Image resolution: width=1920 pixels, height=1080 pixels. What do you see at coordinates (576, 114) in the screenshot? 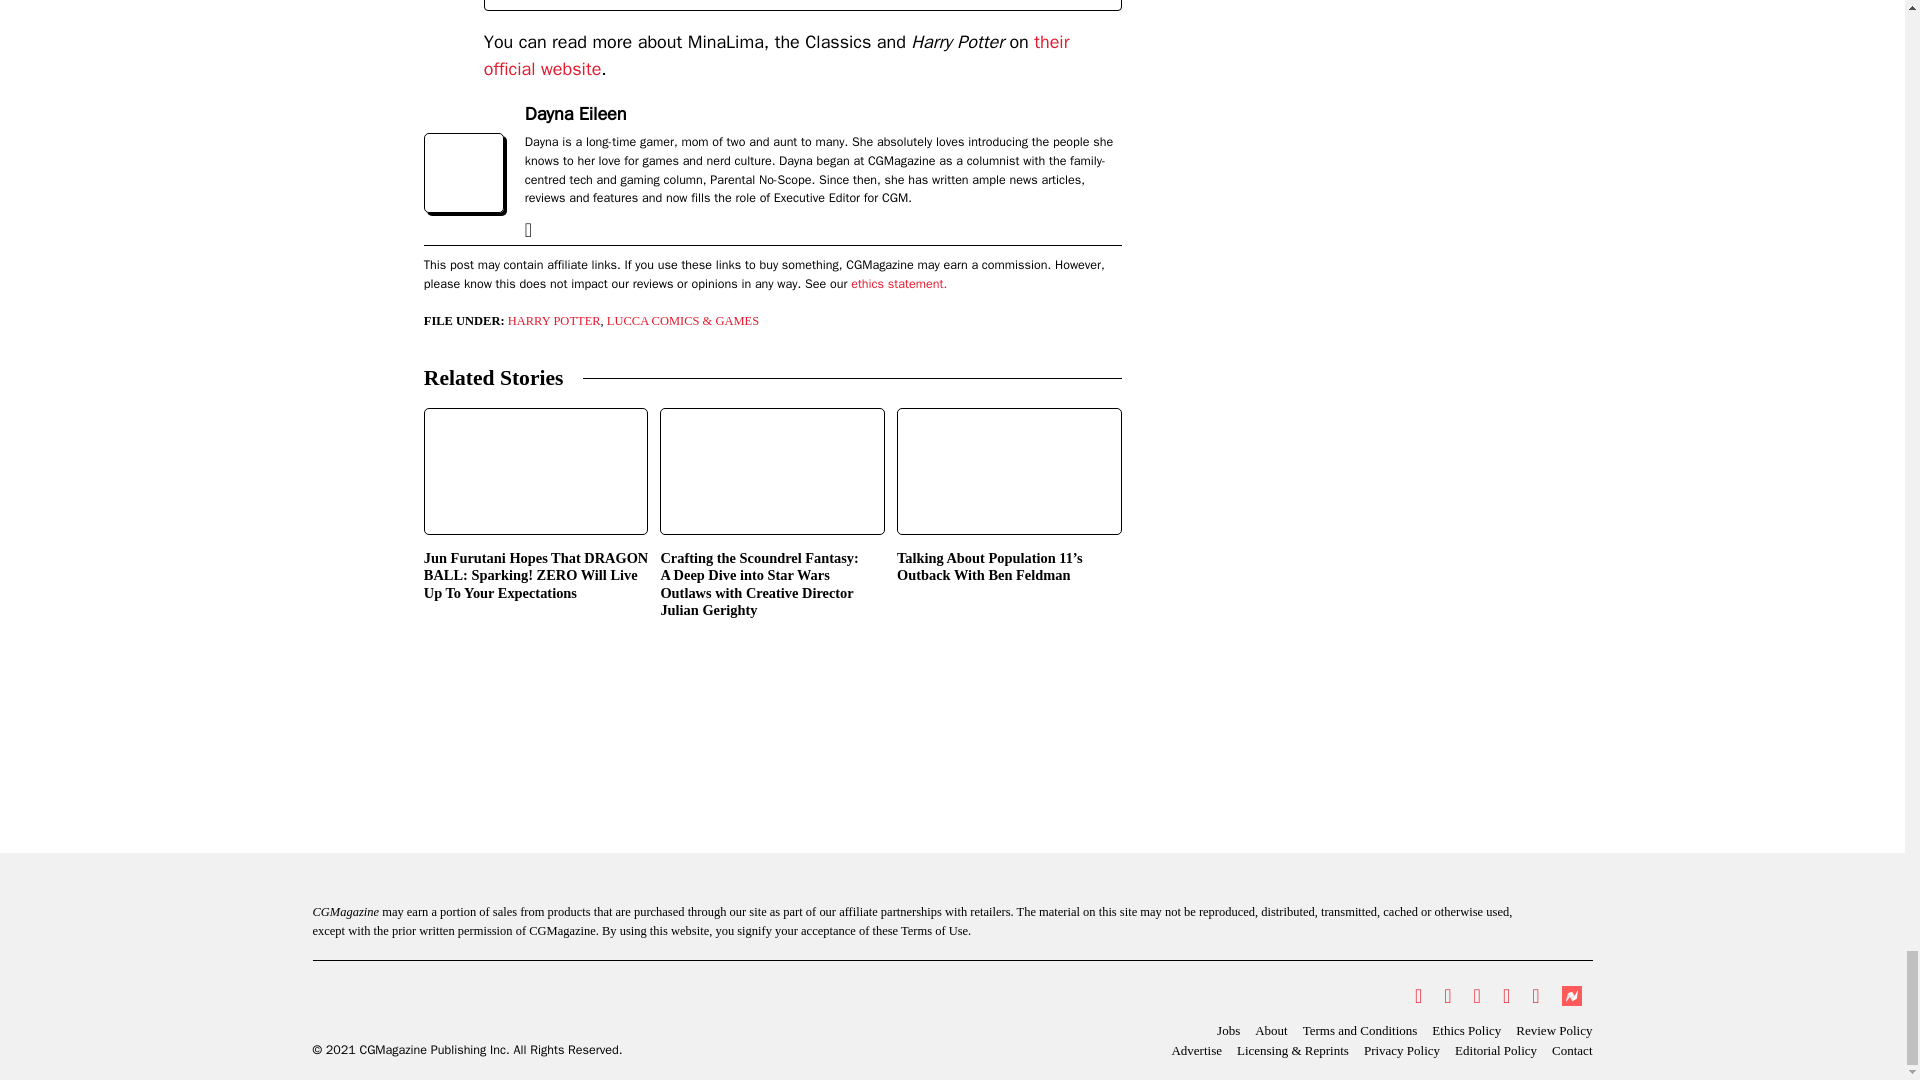
I see `Dayna Eileen` at bounding box center [576, 114].